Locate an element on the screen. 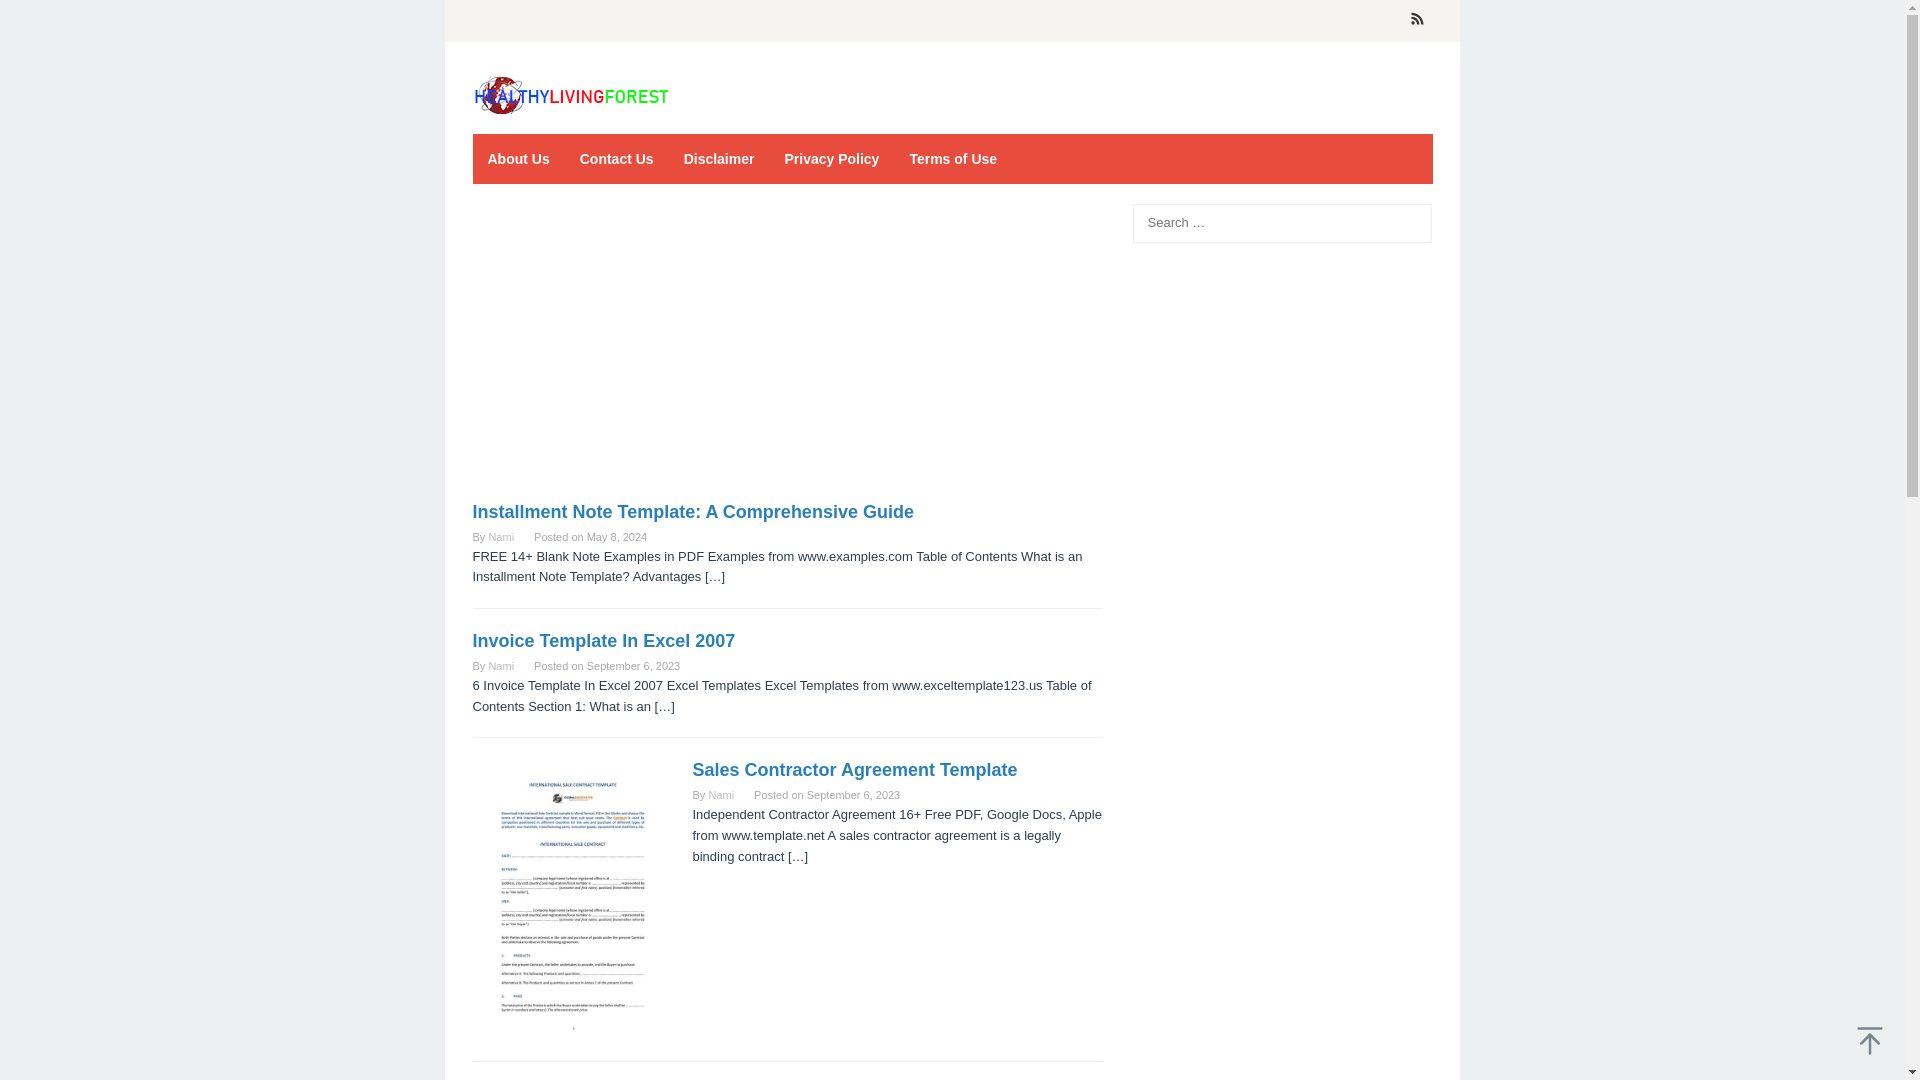  Professional Template Ideas is located at coordinates (572, 95).